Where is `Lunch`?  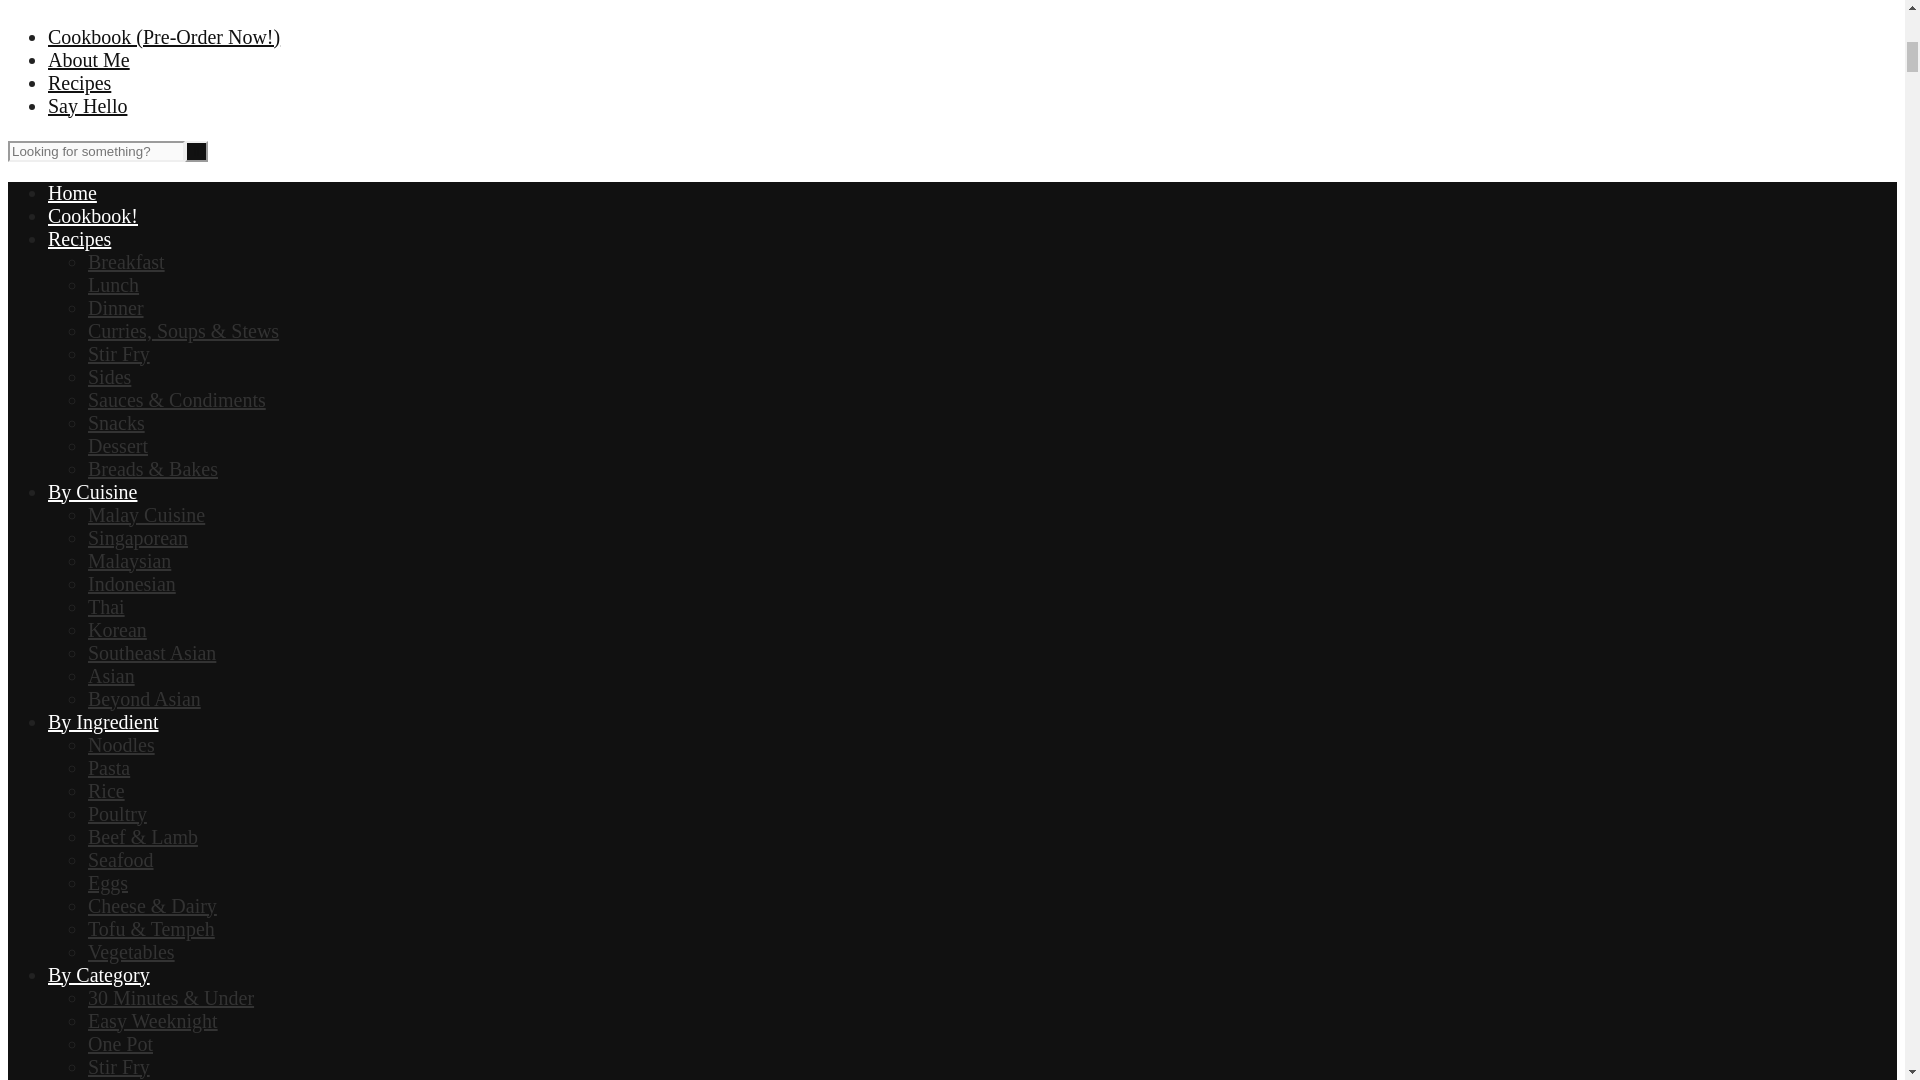
Lunch is located at coordinates (113, 284).